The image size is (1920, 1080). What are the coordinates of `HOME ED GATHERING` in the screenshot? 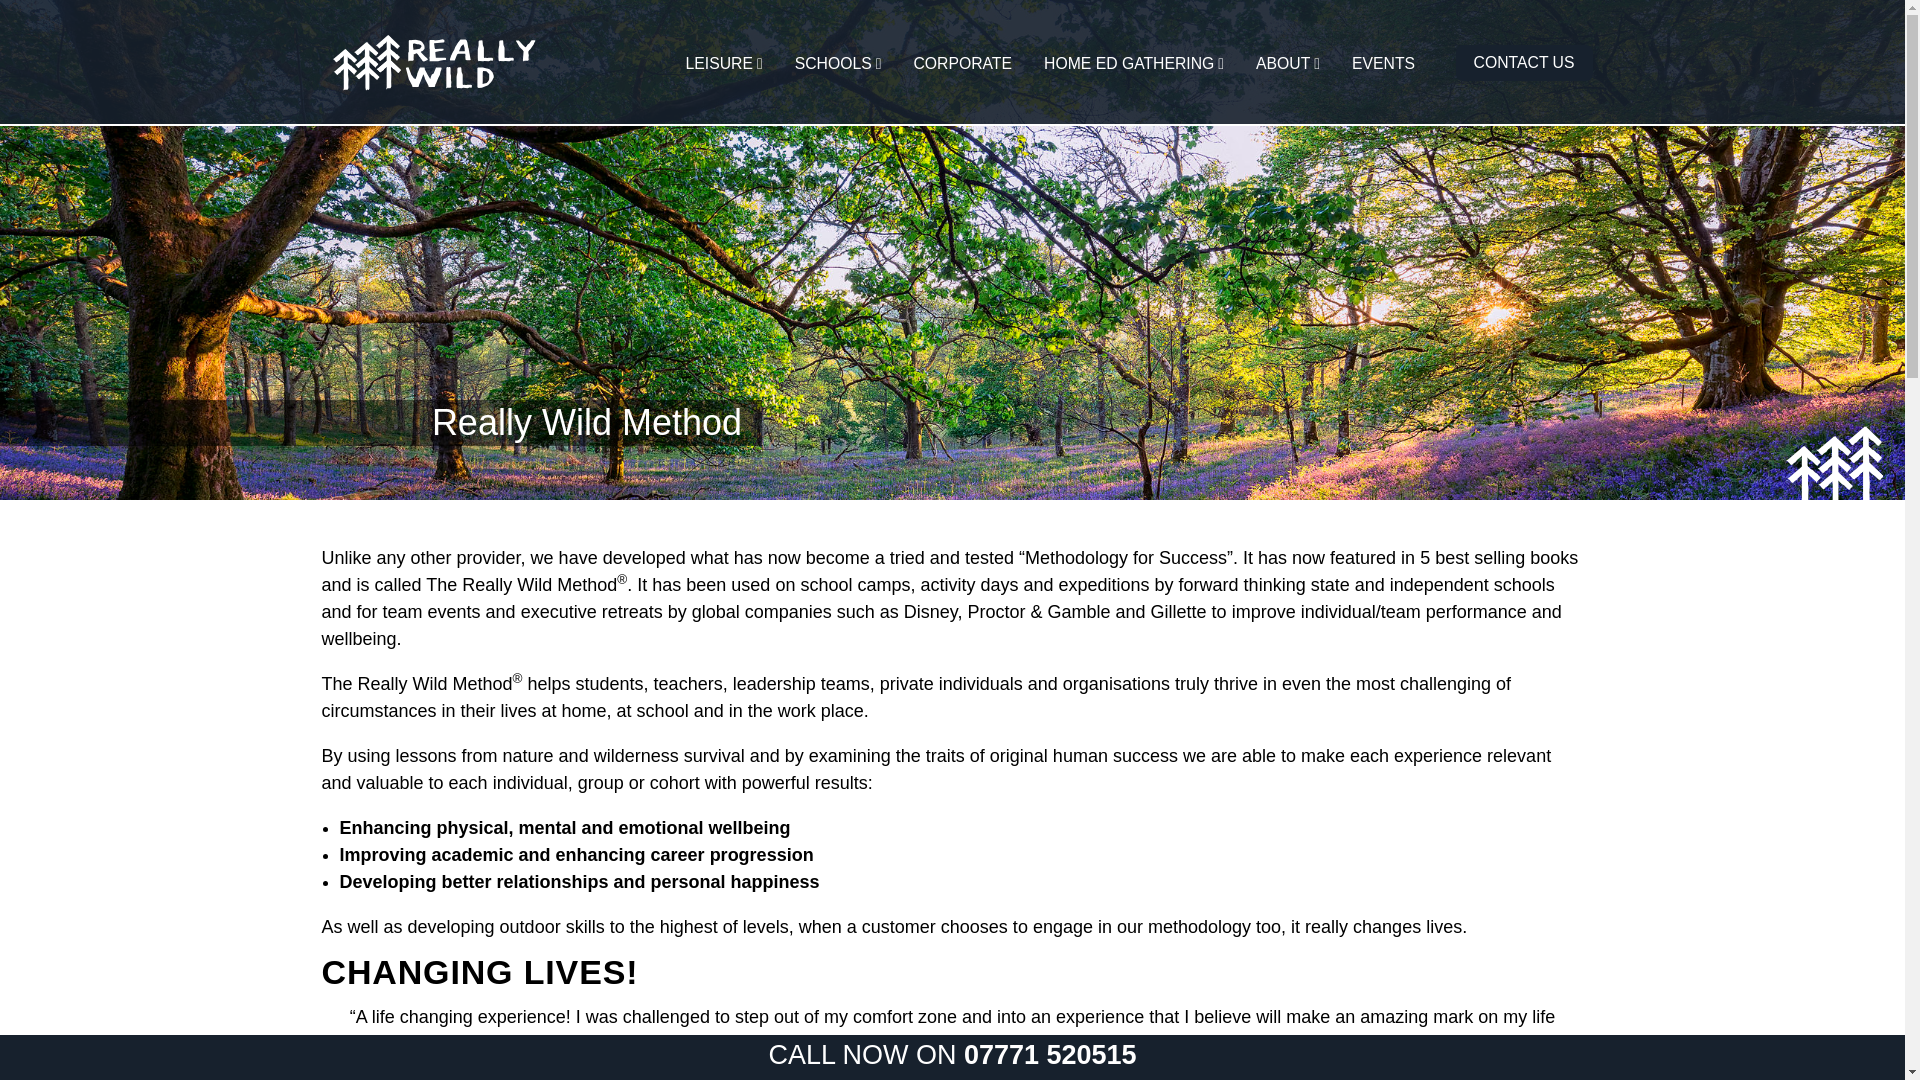 It's located at (1128, 63).